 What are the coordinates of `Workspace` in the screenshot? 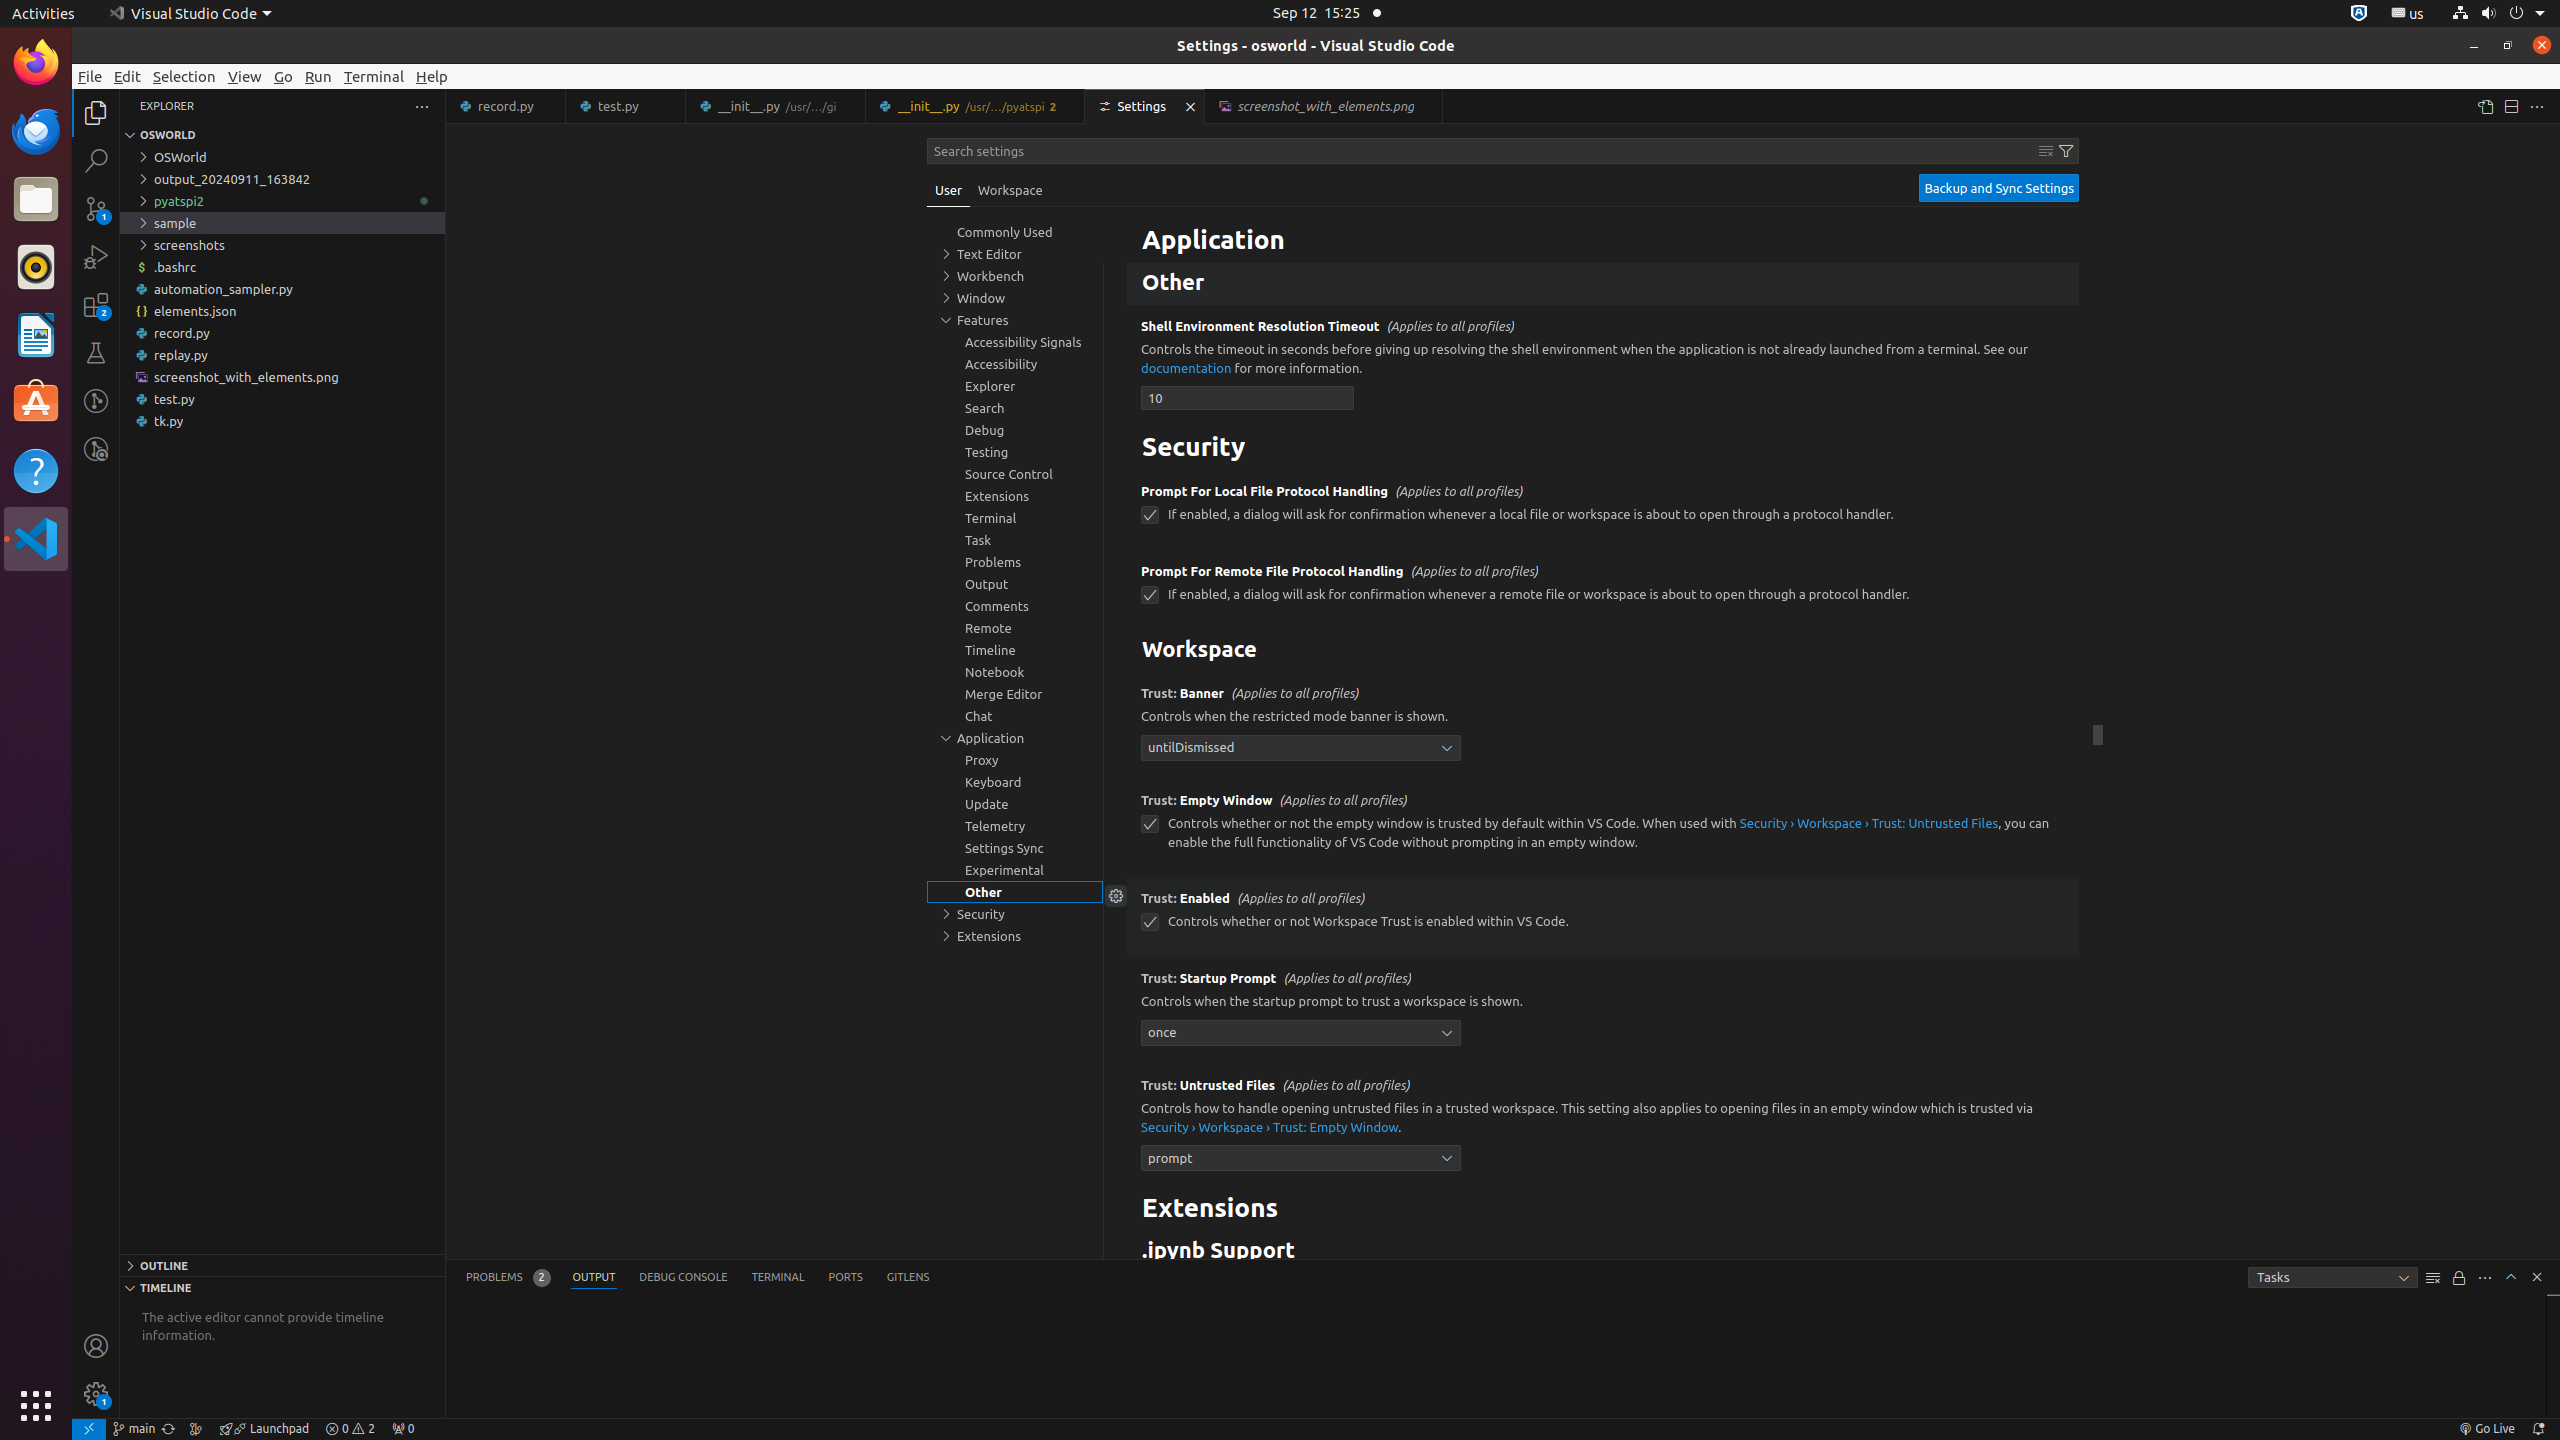 It's located at (1603, 651).